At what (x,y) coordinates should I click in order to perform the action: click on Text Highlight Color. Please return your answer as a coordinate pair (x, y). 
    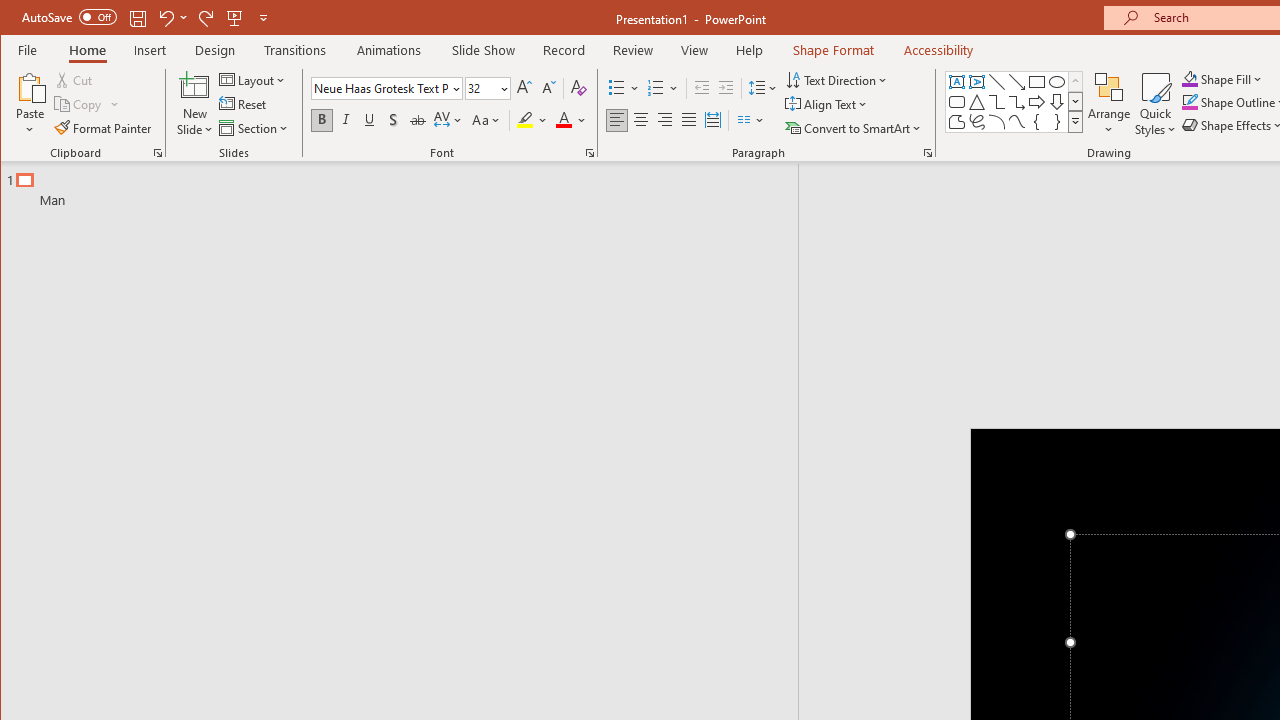
    Looking at the image, I should click on (532, 120).